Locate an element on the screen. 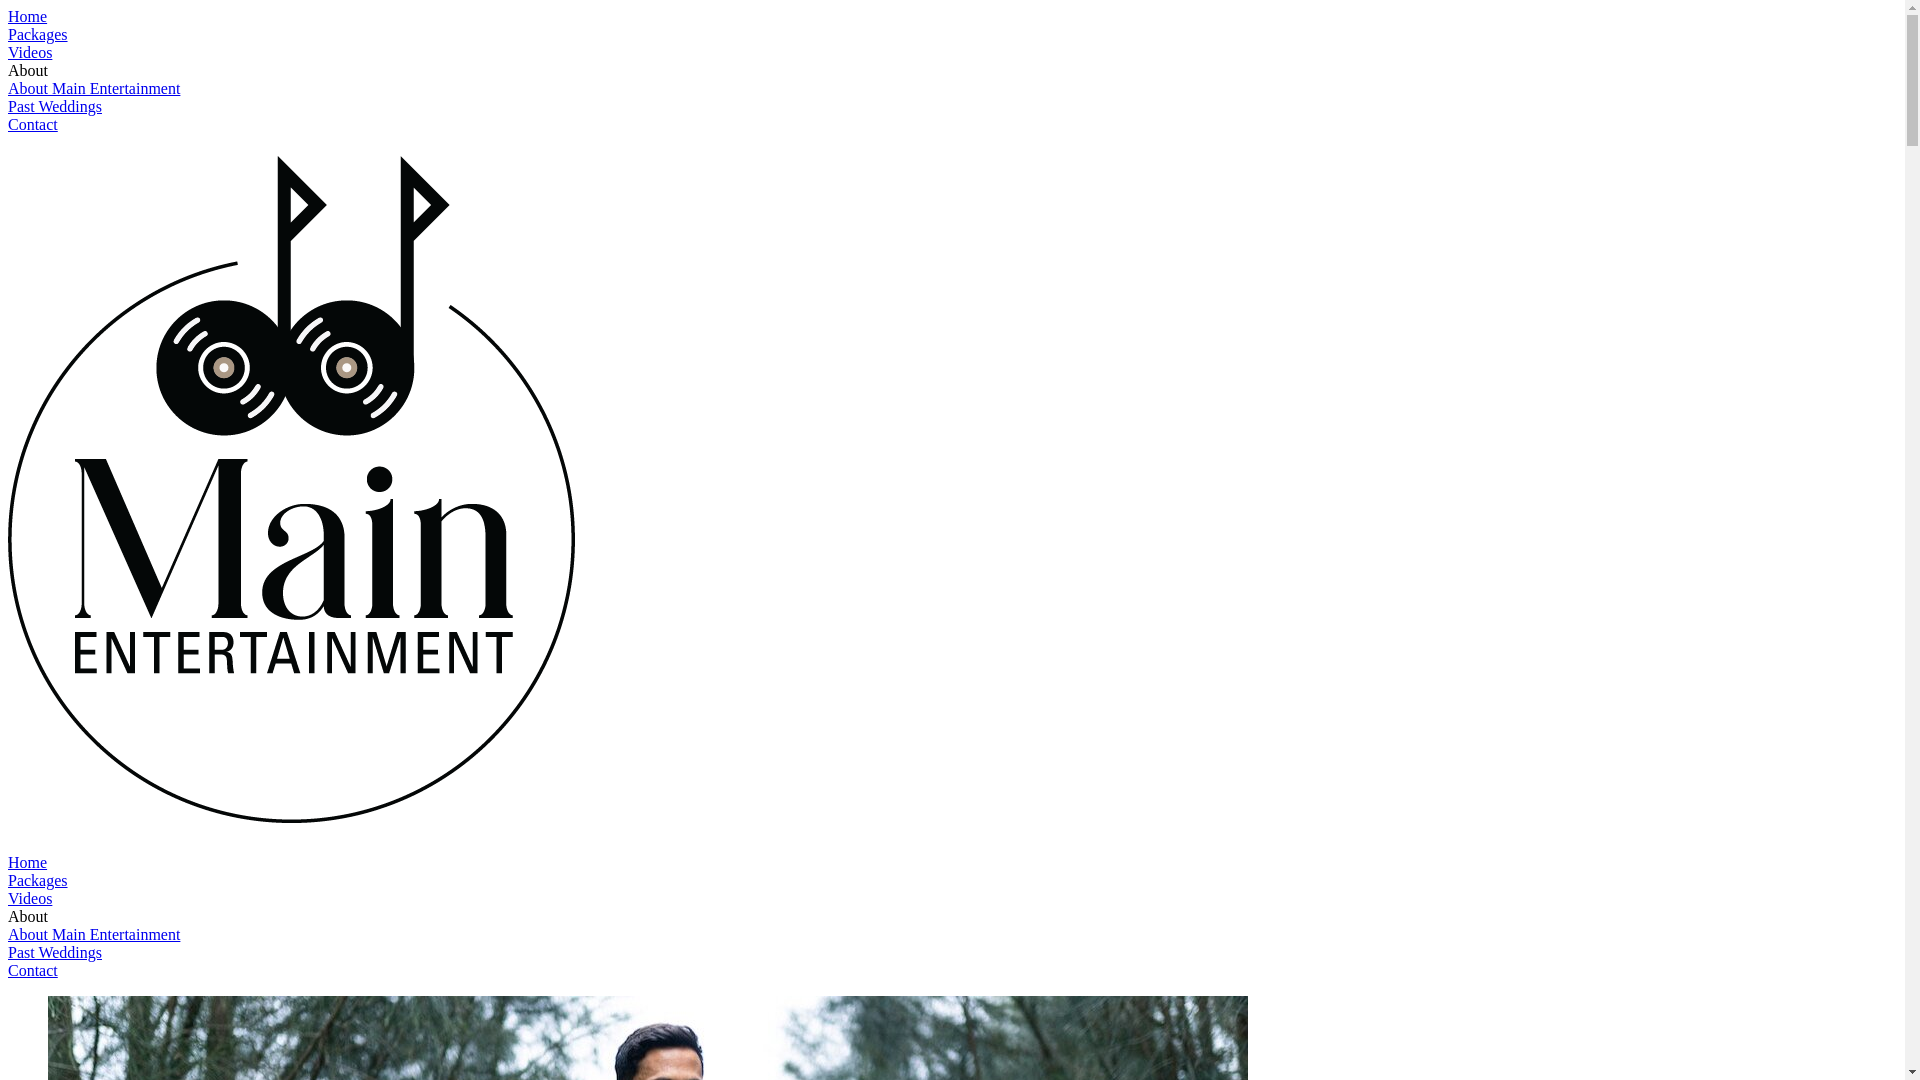 The image size is (1920, 1080). Videos is located at coordinates (30, 898).